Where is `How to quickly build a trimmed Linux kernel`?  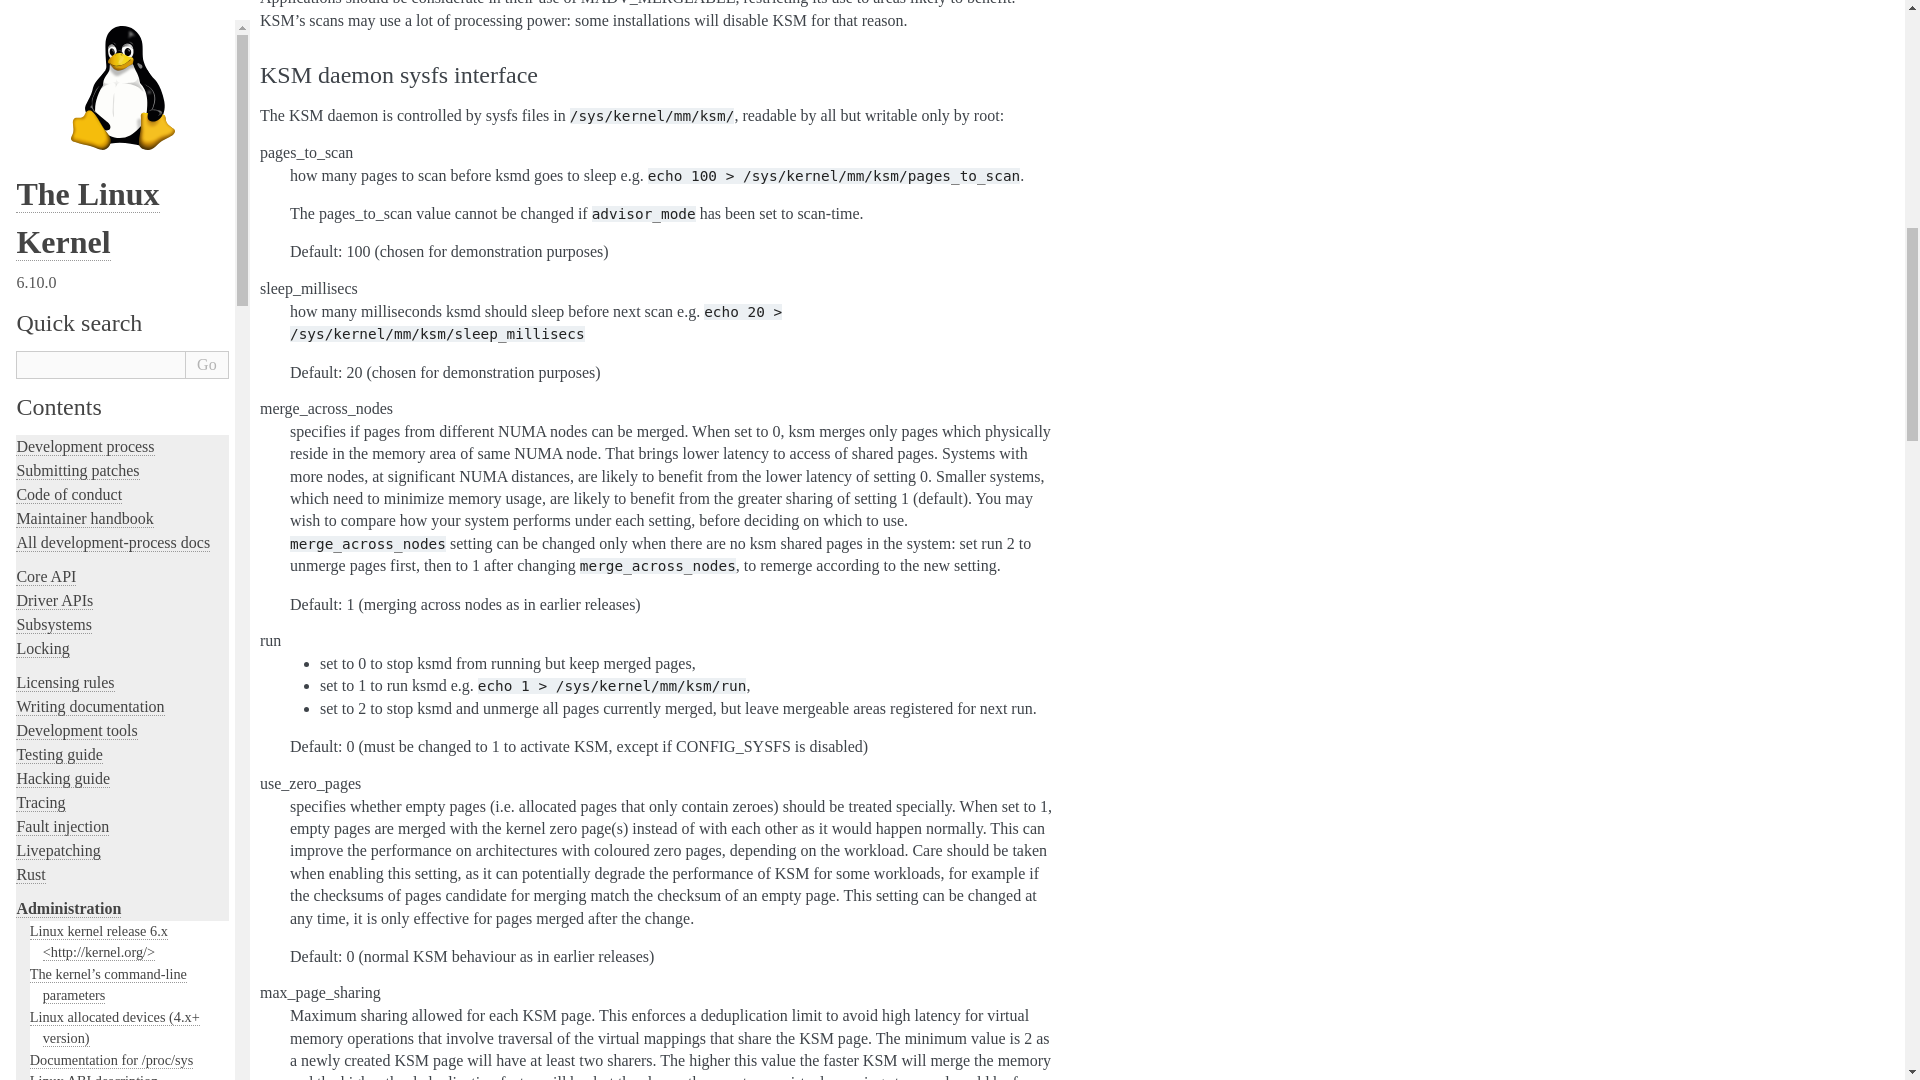 How to quickly build a trimmed Linux kernel is located at coordinates (122, 119).